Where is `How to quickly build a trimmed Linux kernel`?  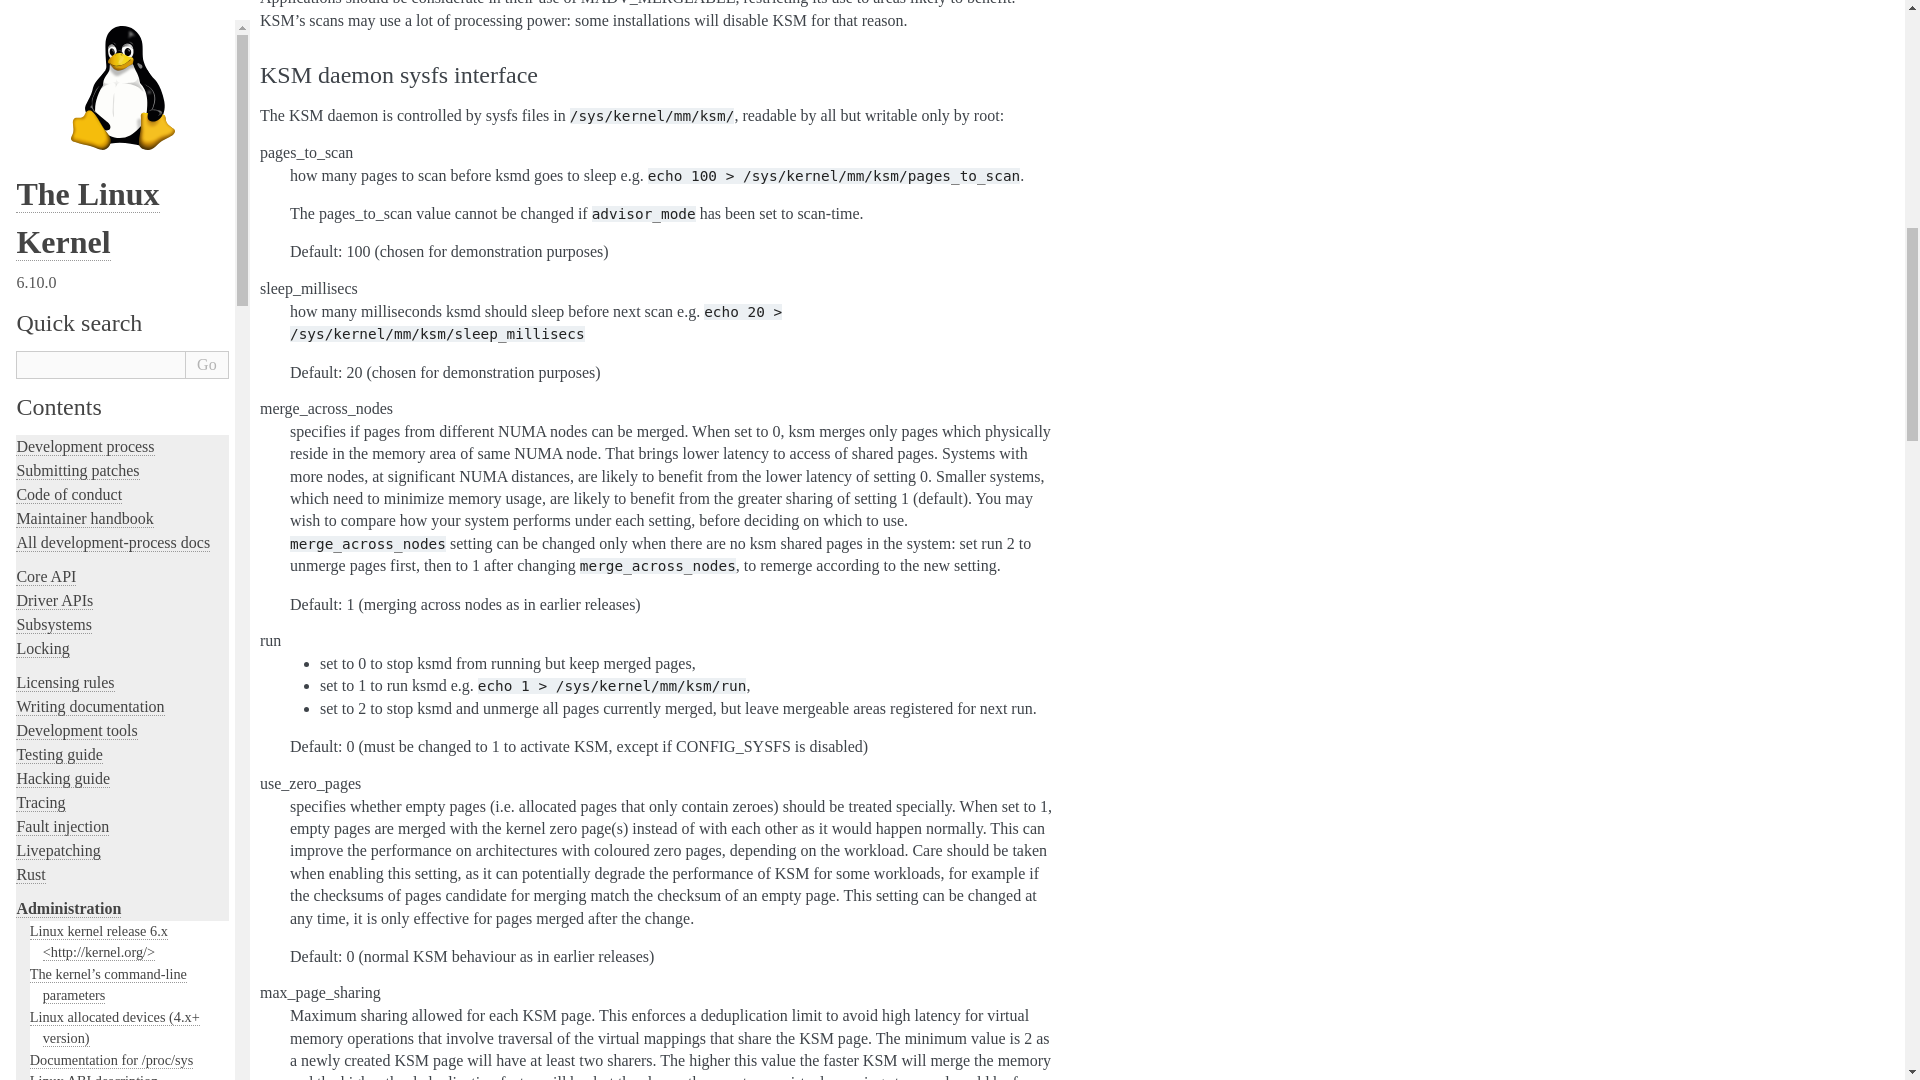 How to quickly build a trimmed Linux kernel is located at coordinates (122, 119).